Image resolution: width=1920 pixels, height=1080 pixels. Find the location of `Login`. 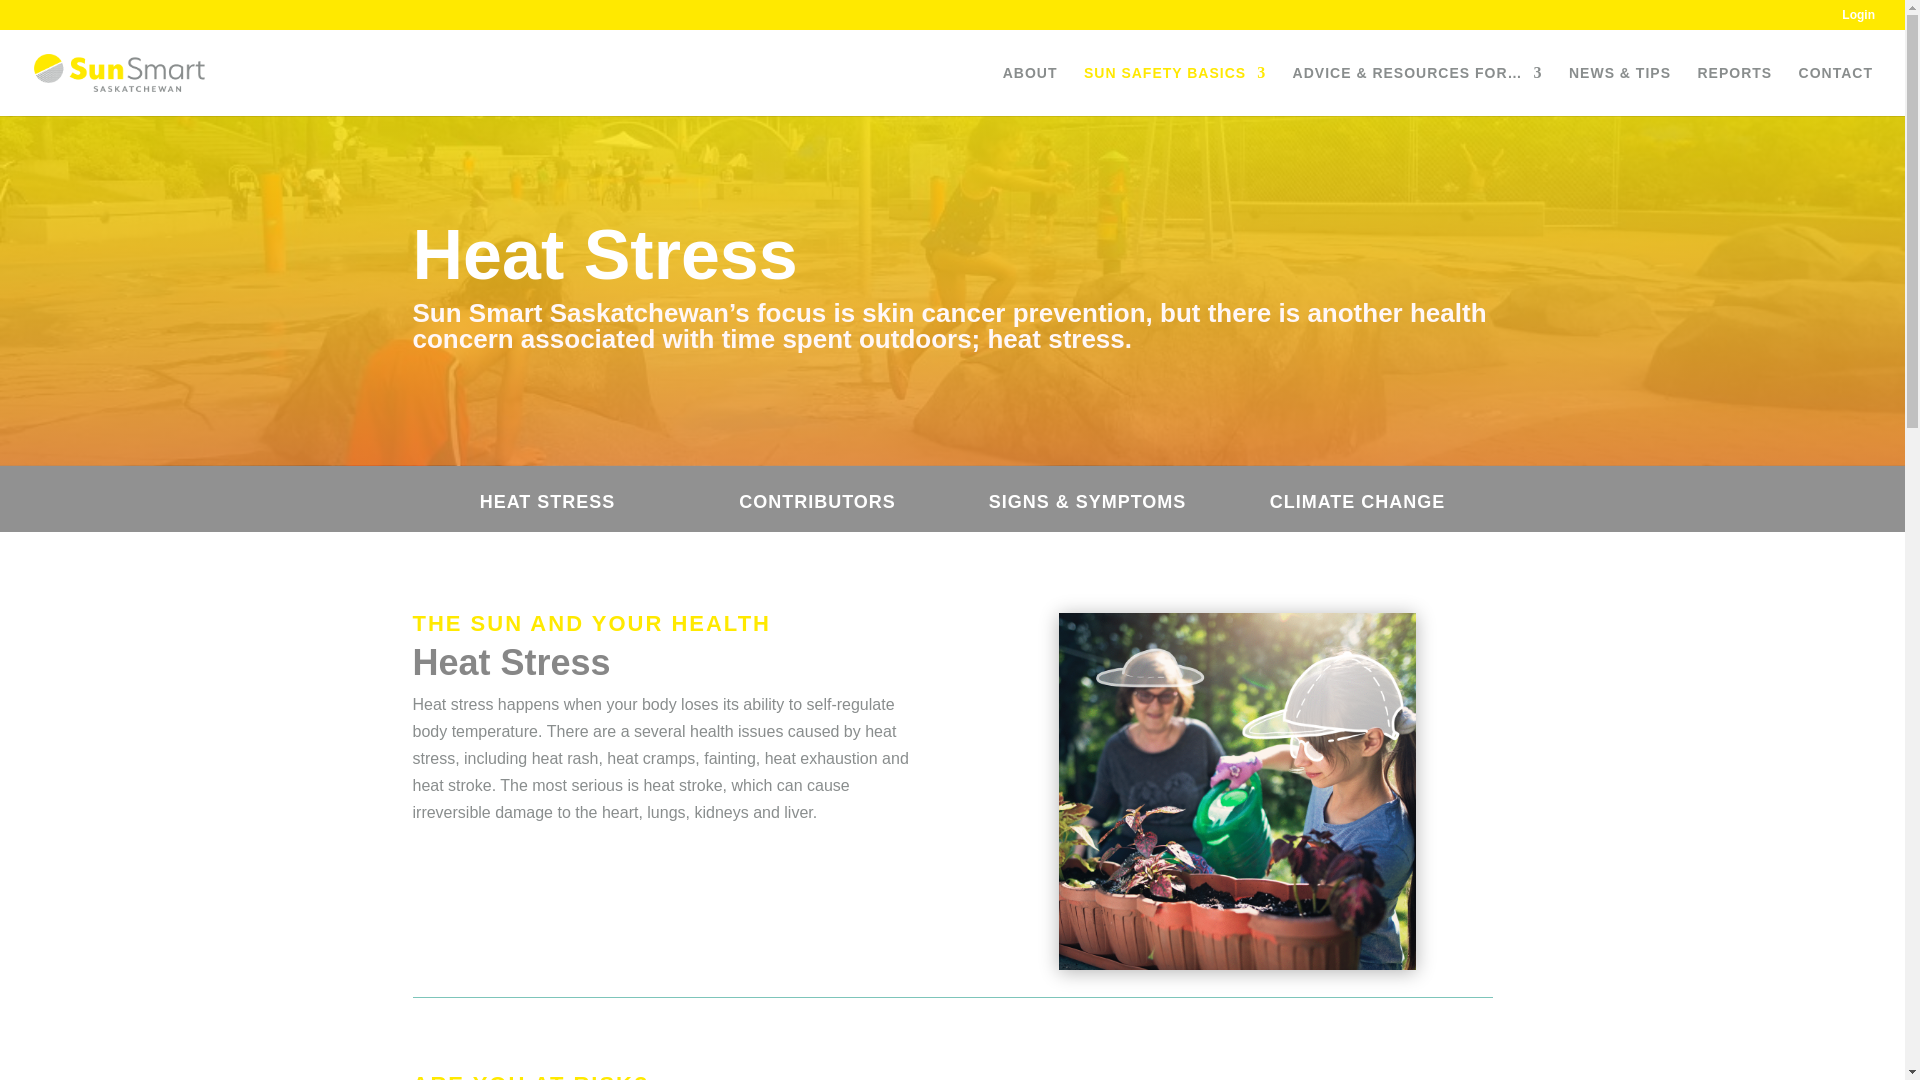

Login is located at coordinates (1858, 19).